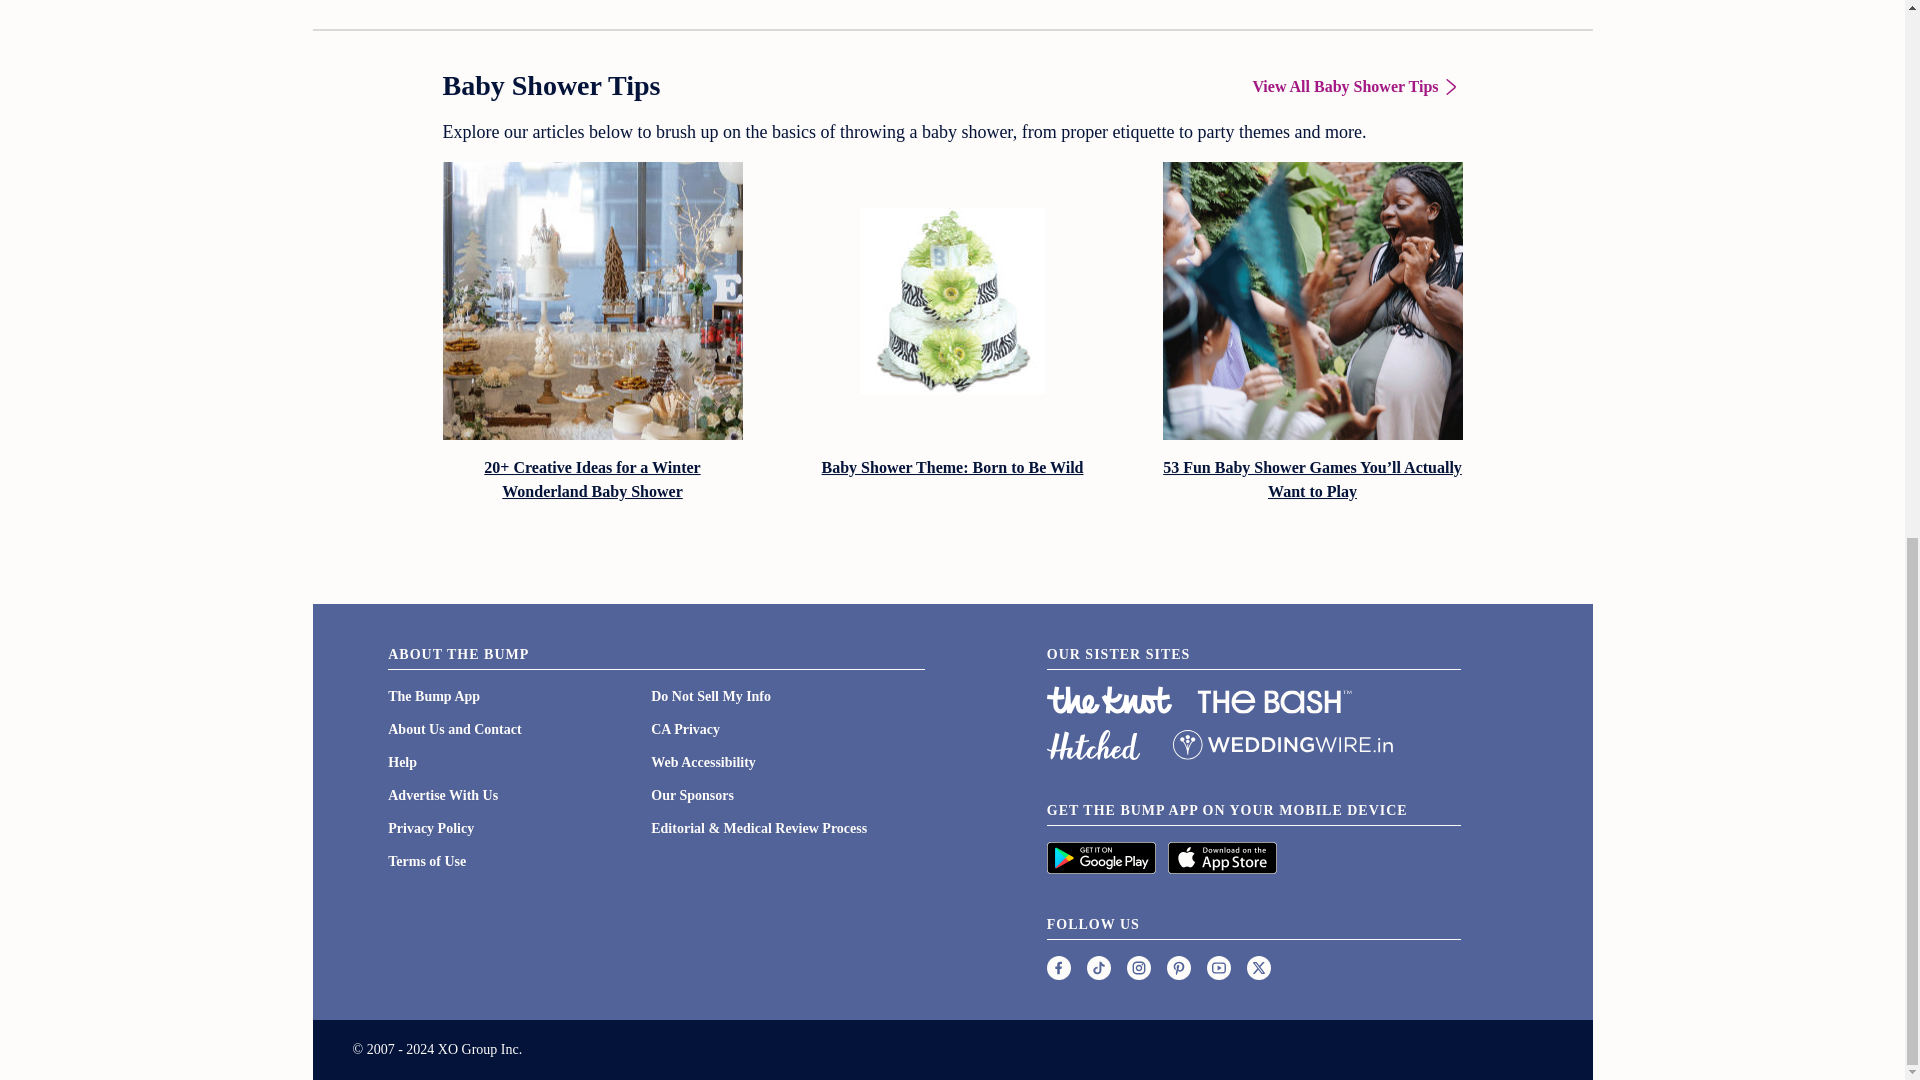 The height and width of the screenshot is (1080, 1920). What do you see at coordinates (454, 729) in the screenshot?
I see `About Us and Contact` at bounding box center [454, 729].